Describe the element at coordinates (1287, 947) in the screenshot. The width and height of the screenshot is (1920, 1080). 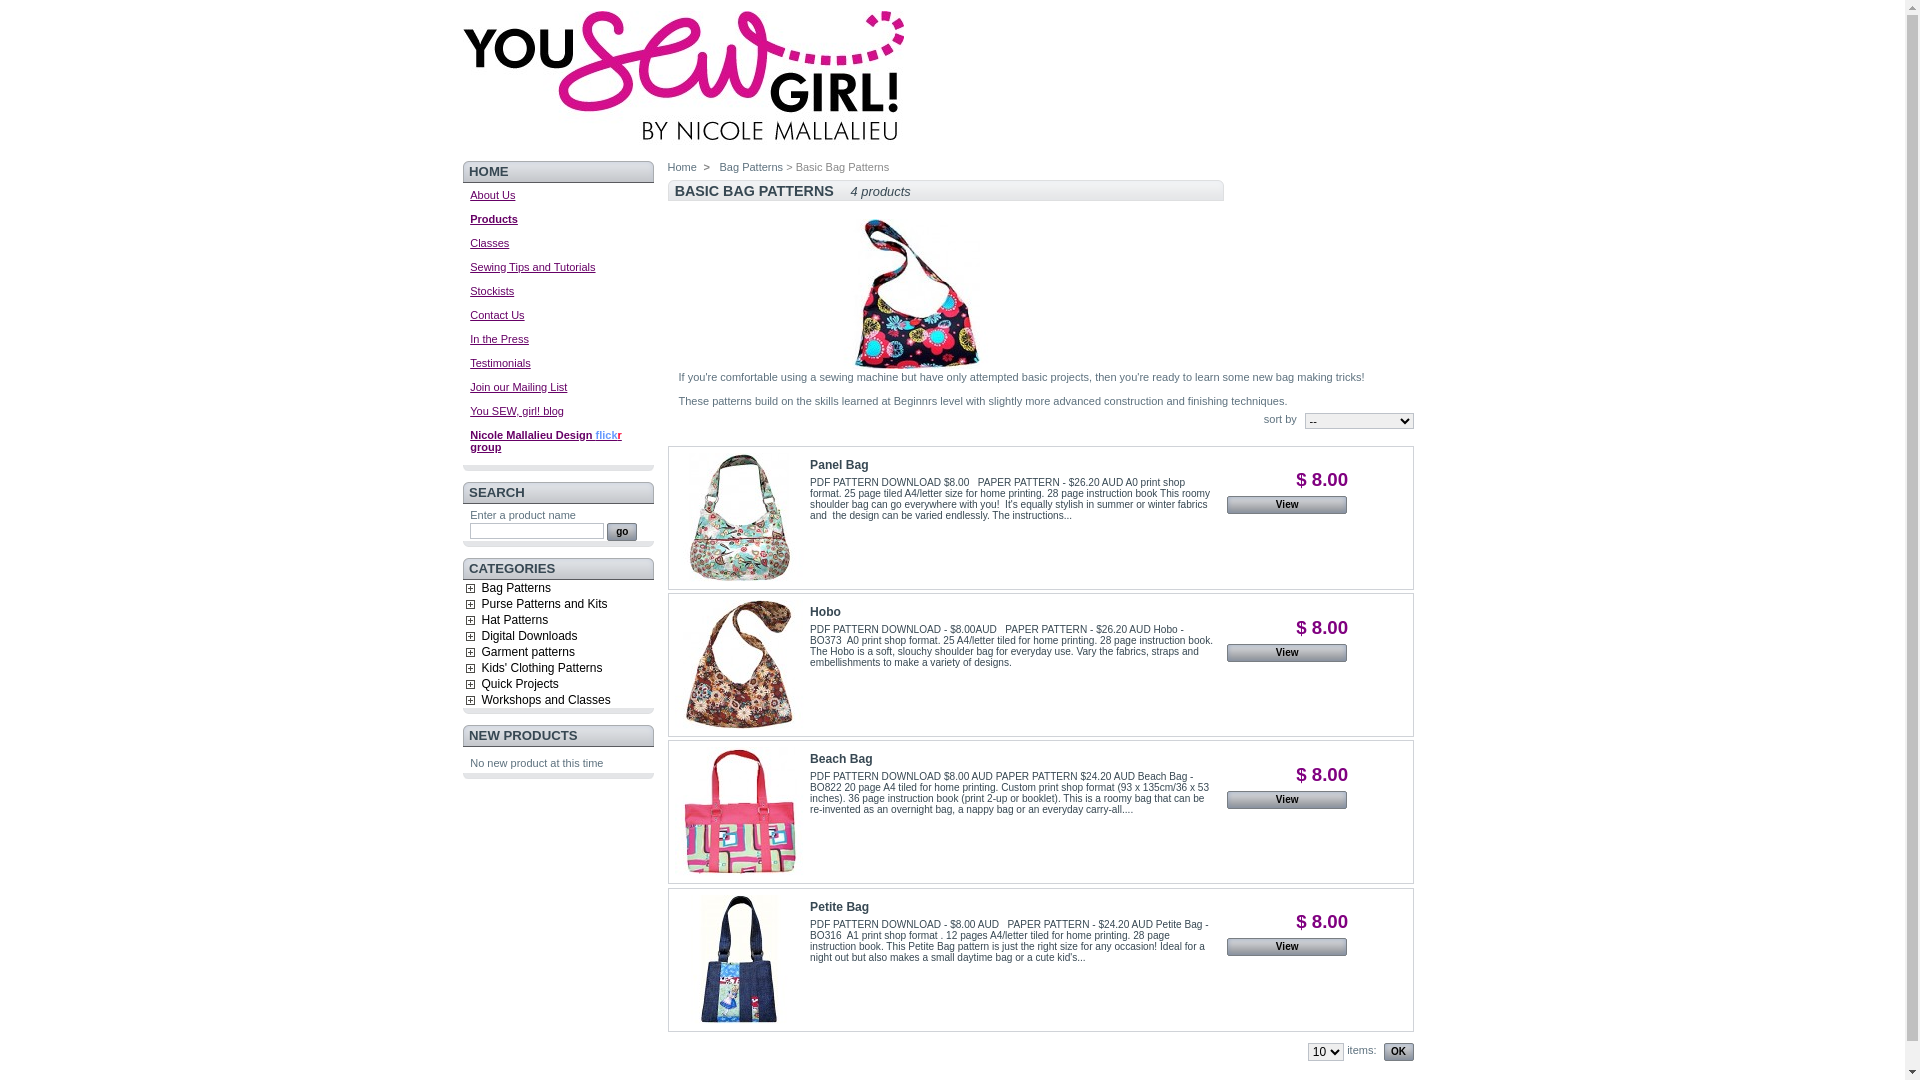
I see `View` at that location.